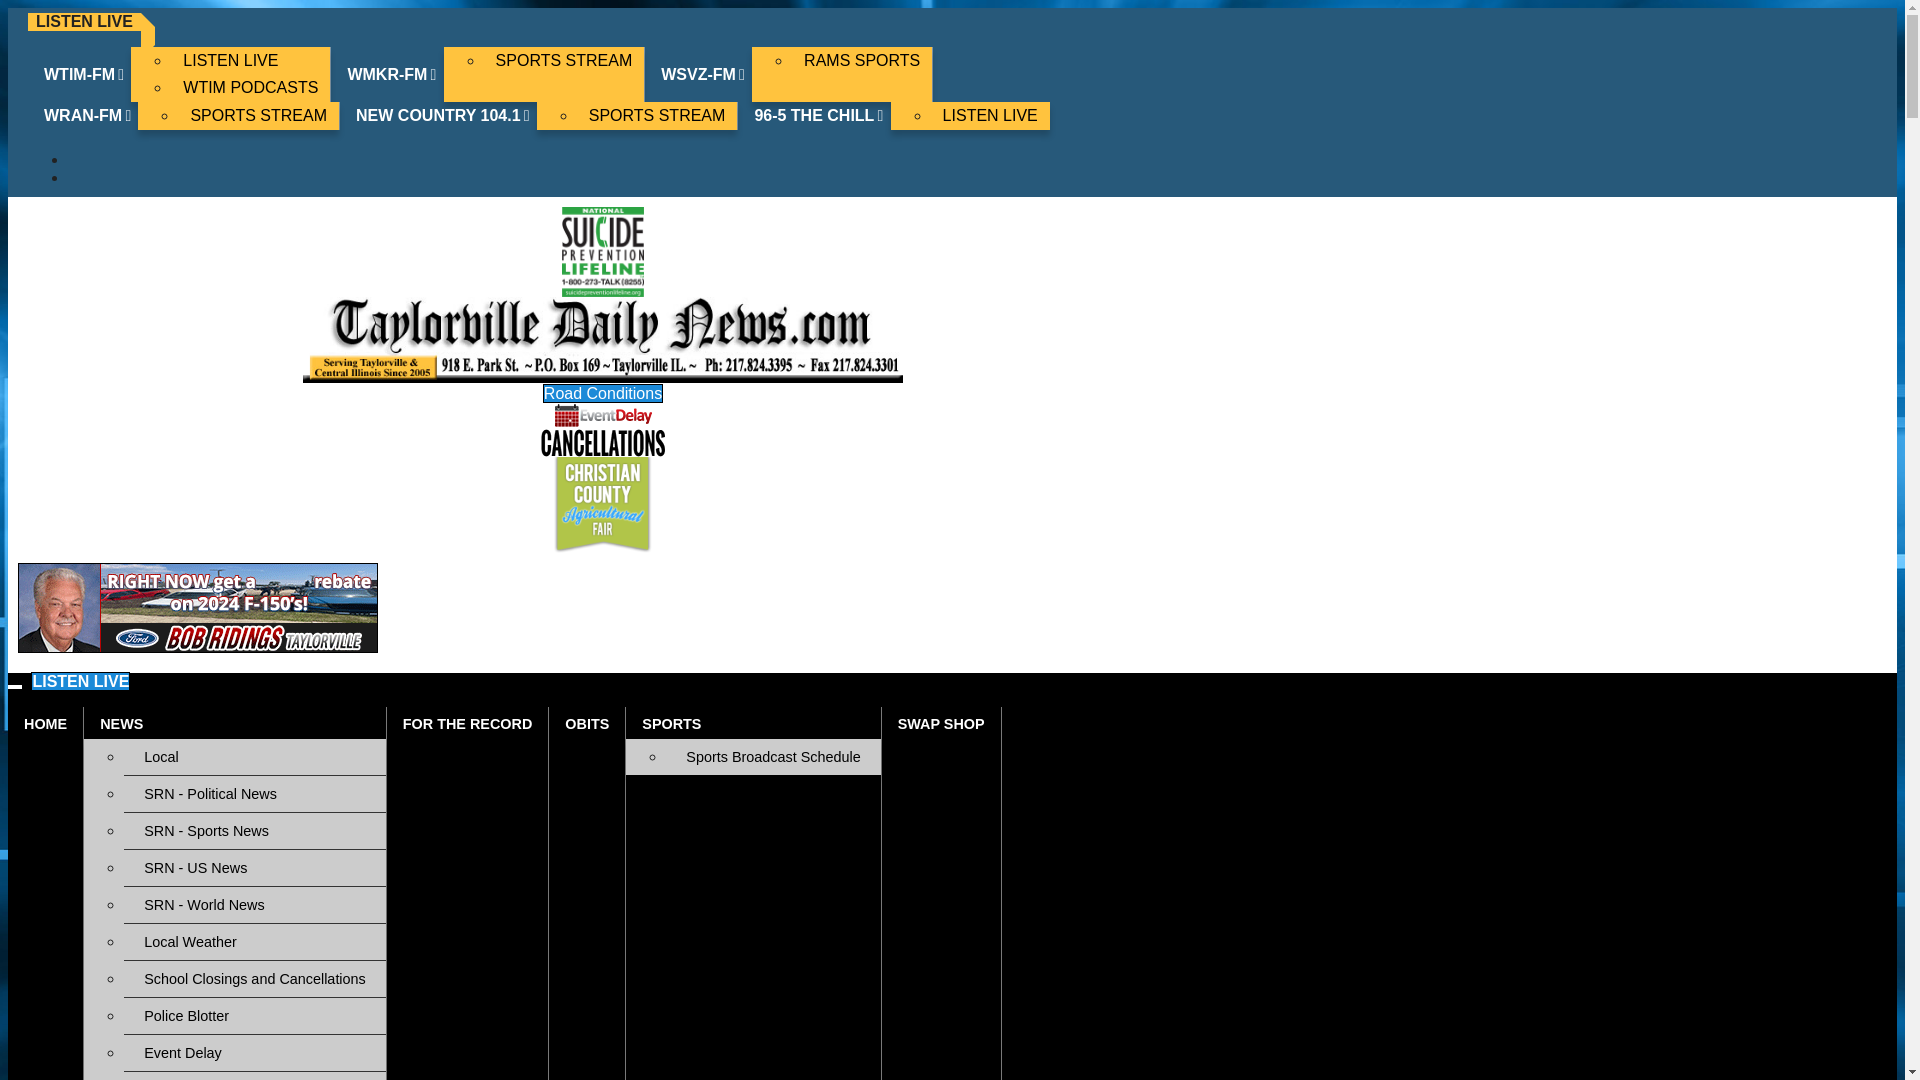 This screenshot has width=1920, height=1080. Describe the element at coordinates (861, 60) in the screenshot. I see `RAMS SPORTS` at that location.